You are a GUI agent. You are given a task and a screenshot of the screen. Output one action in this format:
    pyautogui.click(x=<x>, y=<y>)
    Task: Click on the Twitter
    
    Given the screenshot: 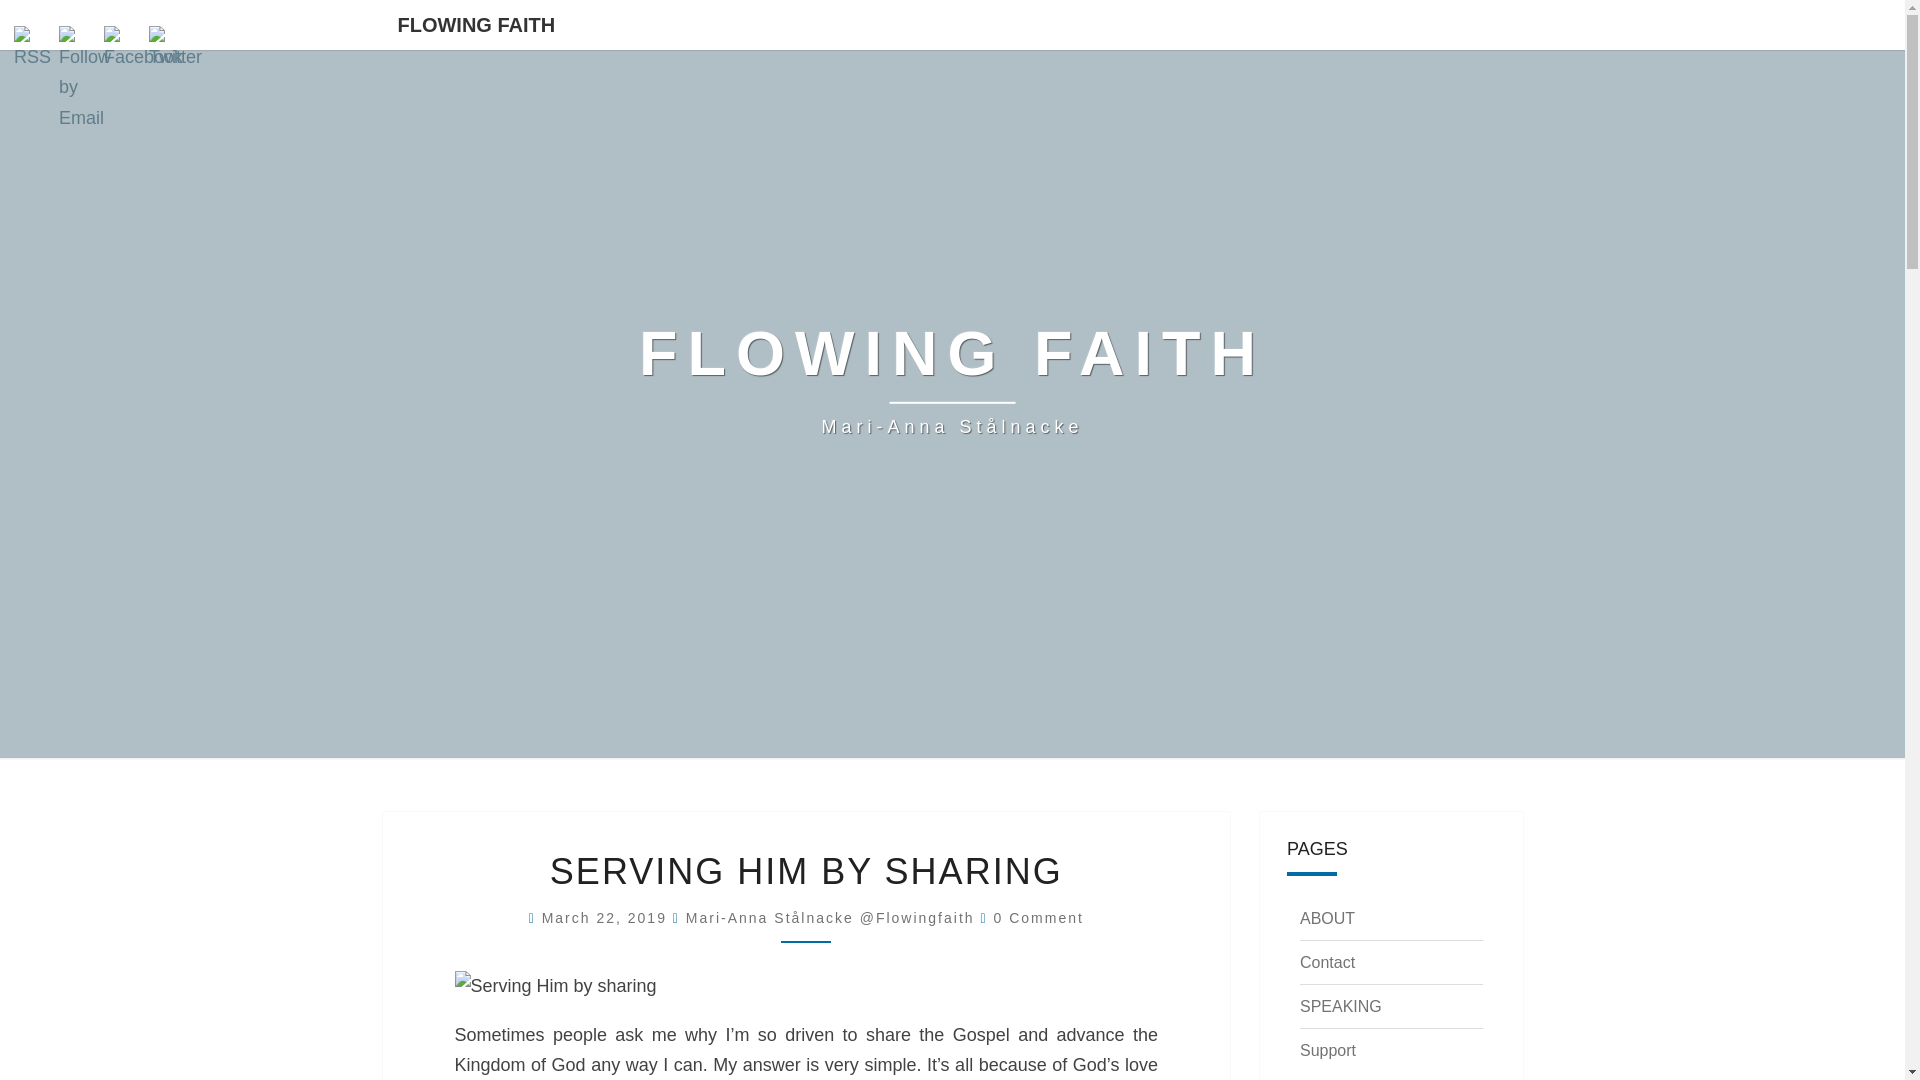 What is the action you would take?
    pyautogui.click(x=175, y=49)
    